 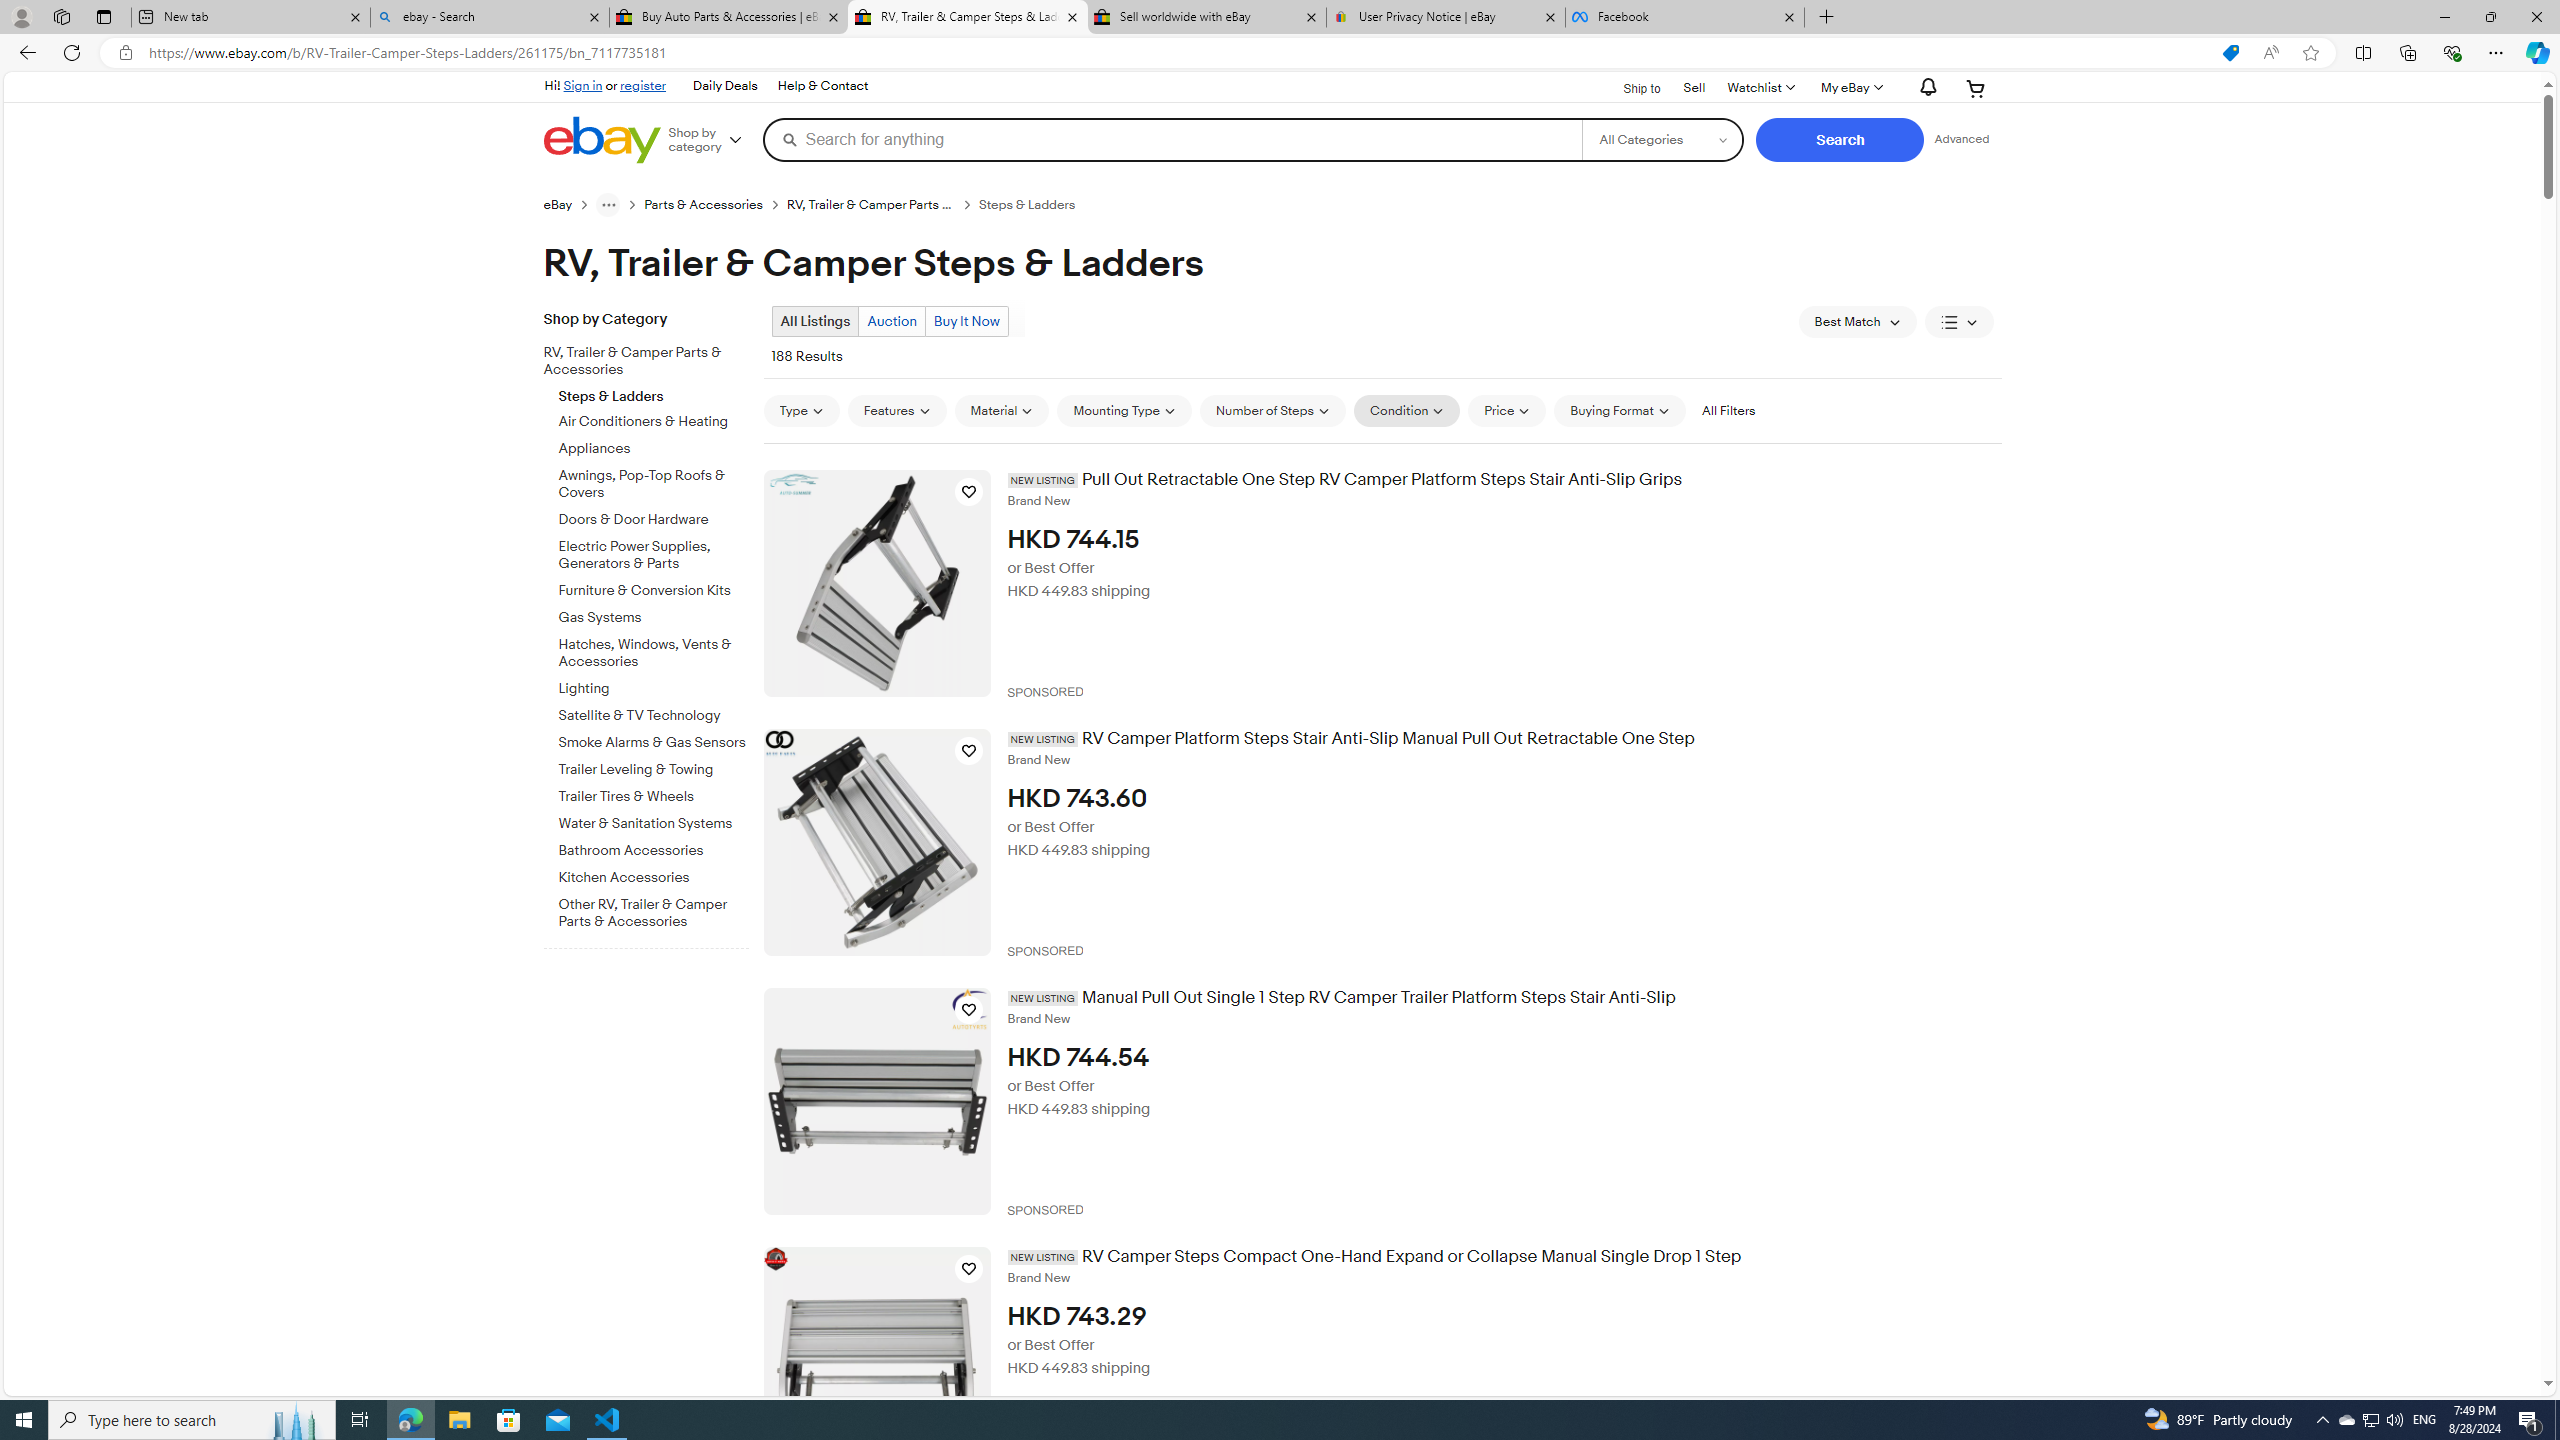 I want to click on Your shopping cart, so click(x=1976, y=88).